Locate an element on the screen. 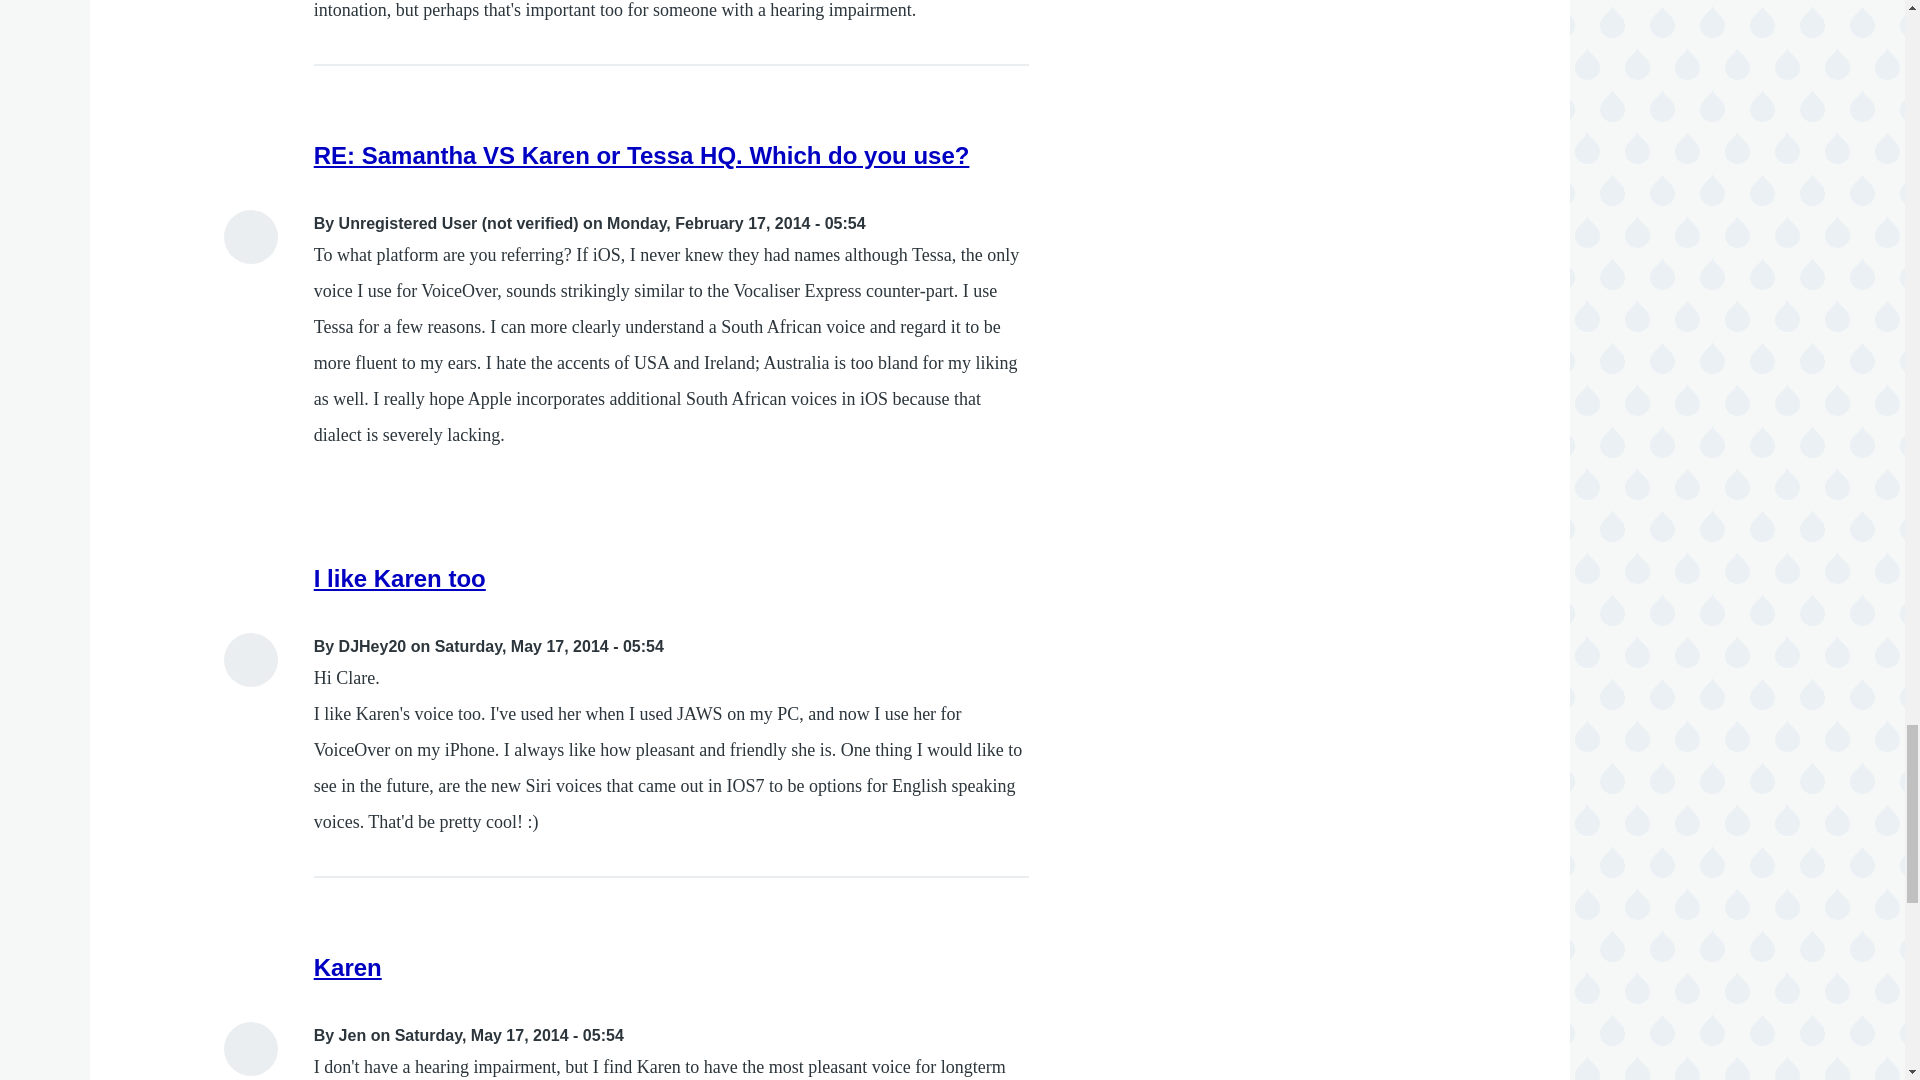 This screenshot has height=1080, width=1920. RE: Samantha VS Karen or Tessa HQ. Which do you use? is located at coordinates (642, 154).